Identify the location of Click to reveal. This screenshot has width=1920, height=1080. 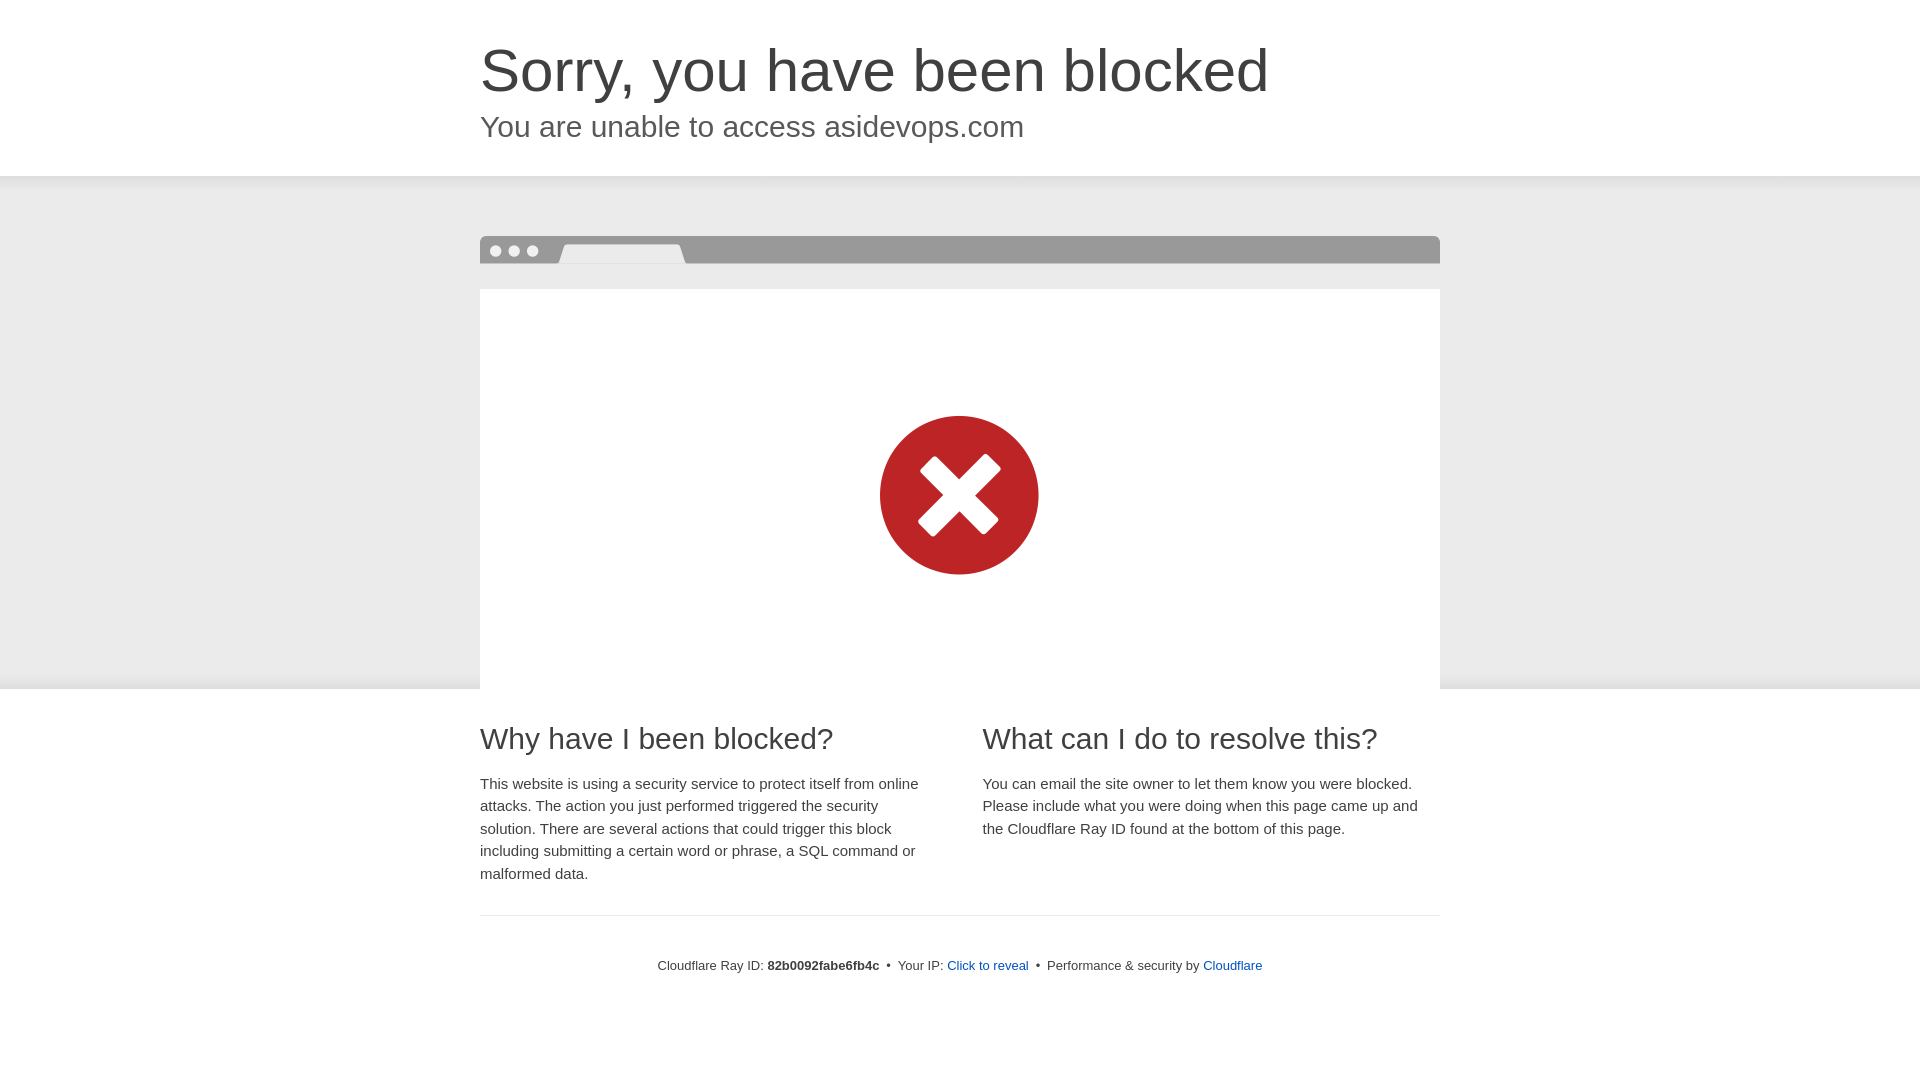
(988, 966).